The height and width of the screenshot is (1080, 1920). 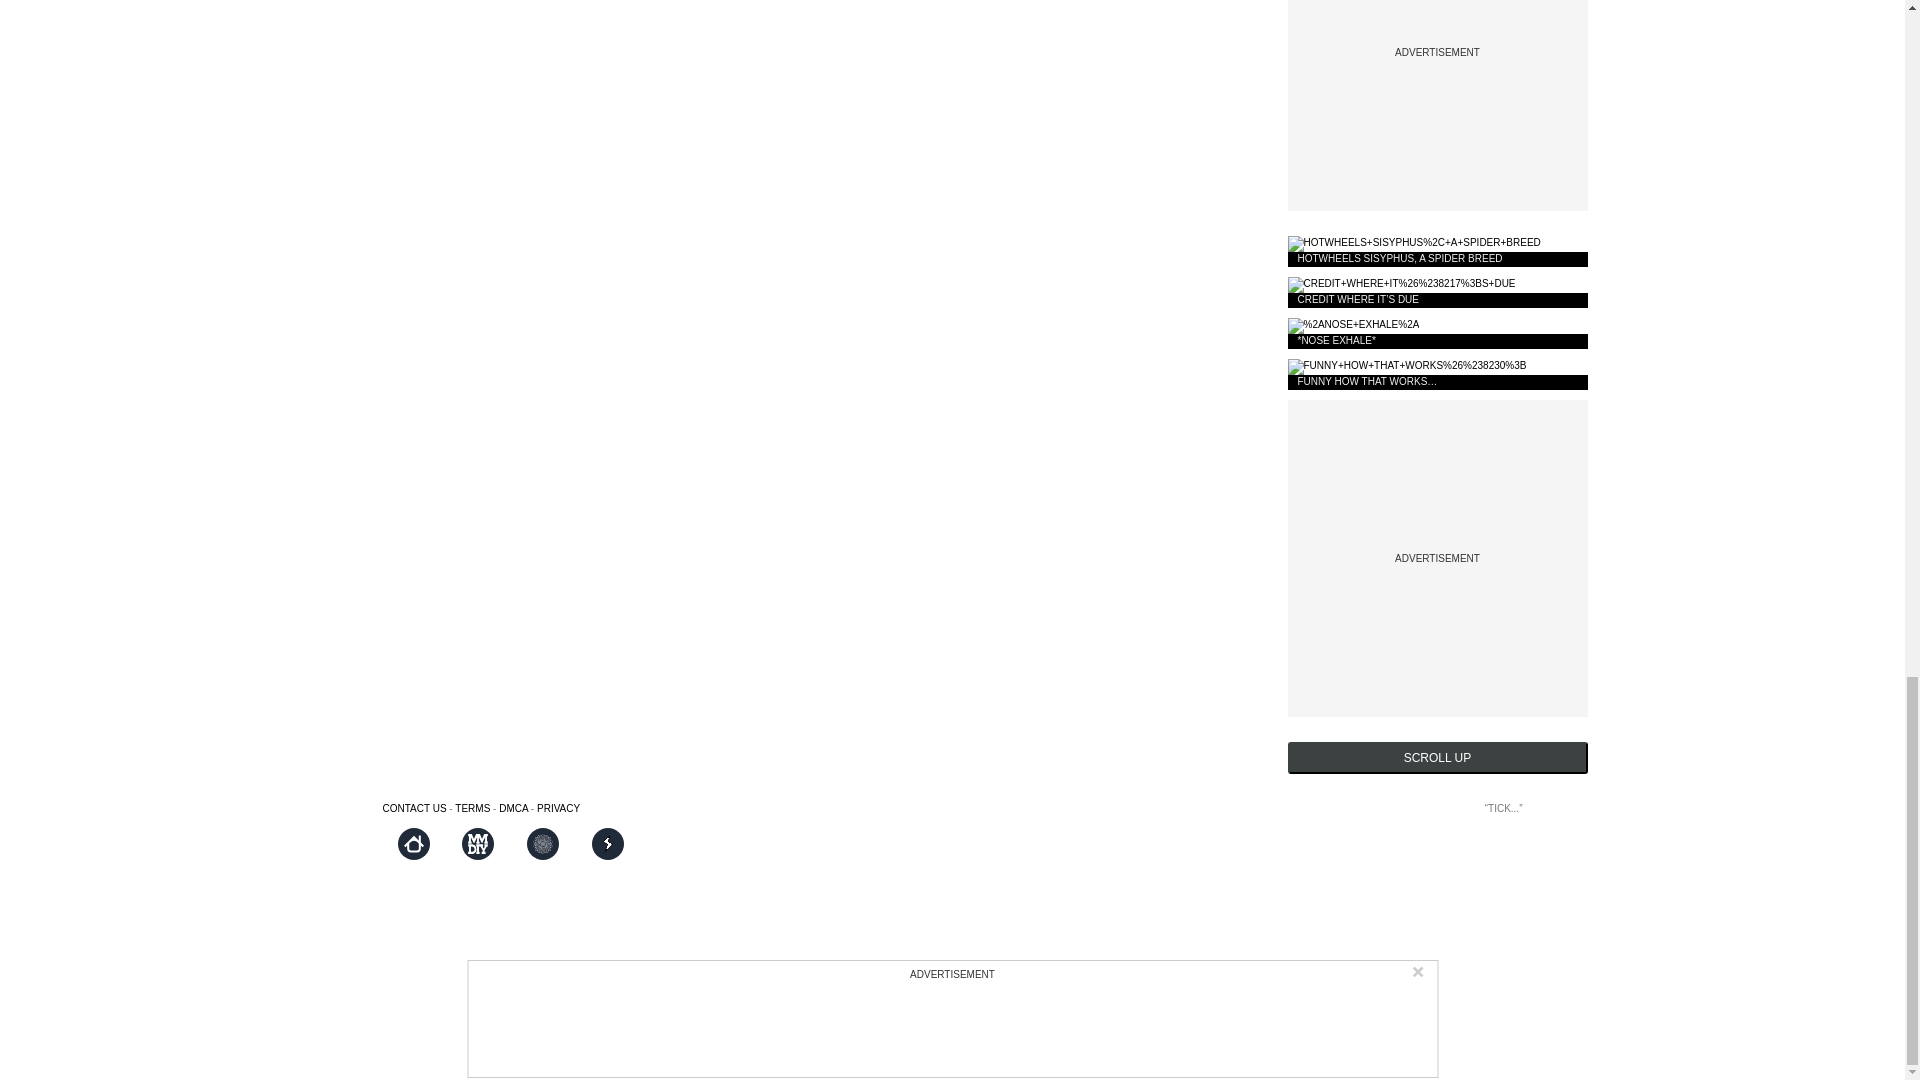 I want to click on SCROLL UP, so click(x=1438, y=758).